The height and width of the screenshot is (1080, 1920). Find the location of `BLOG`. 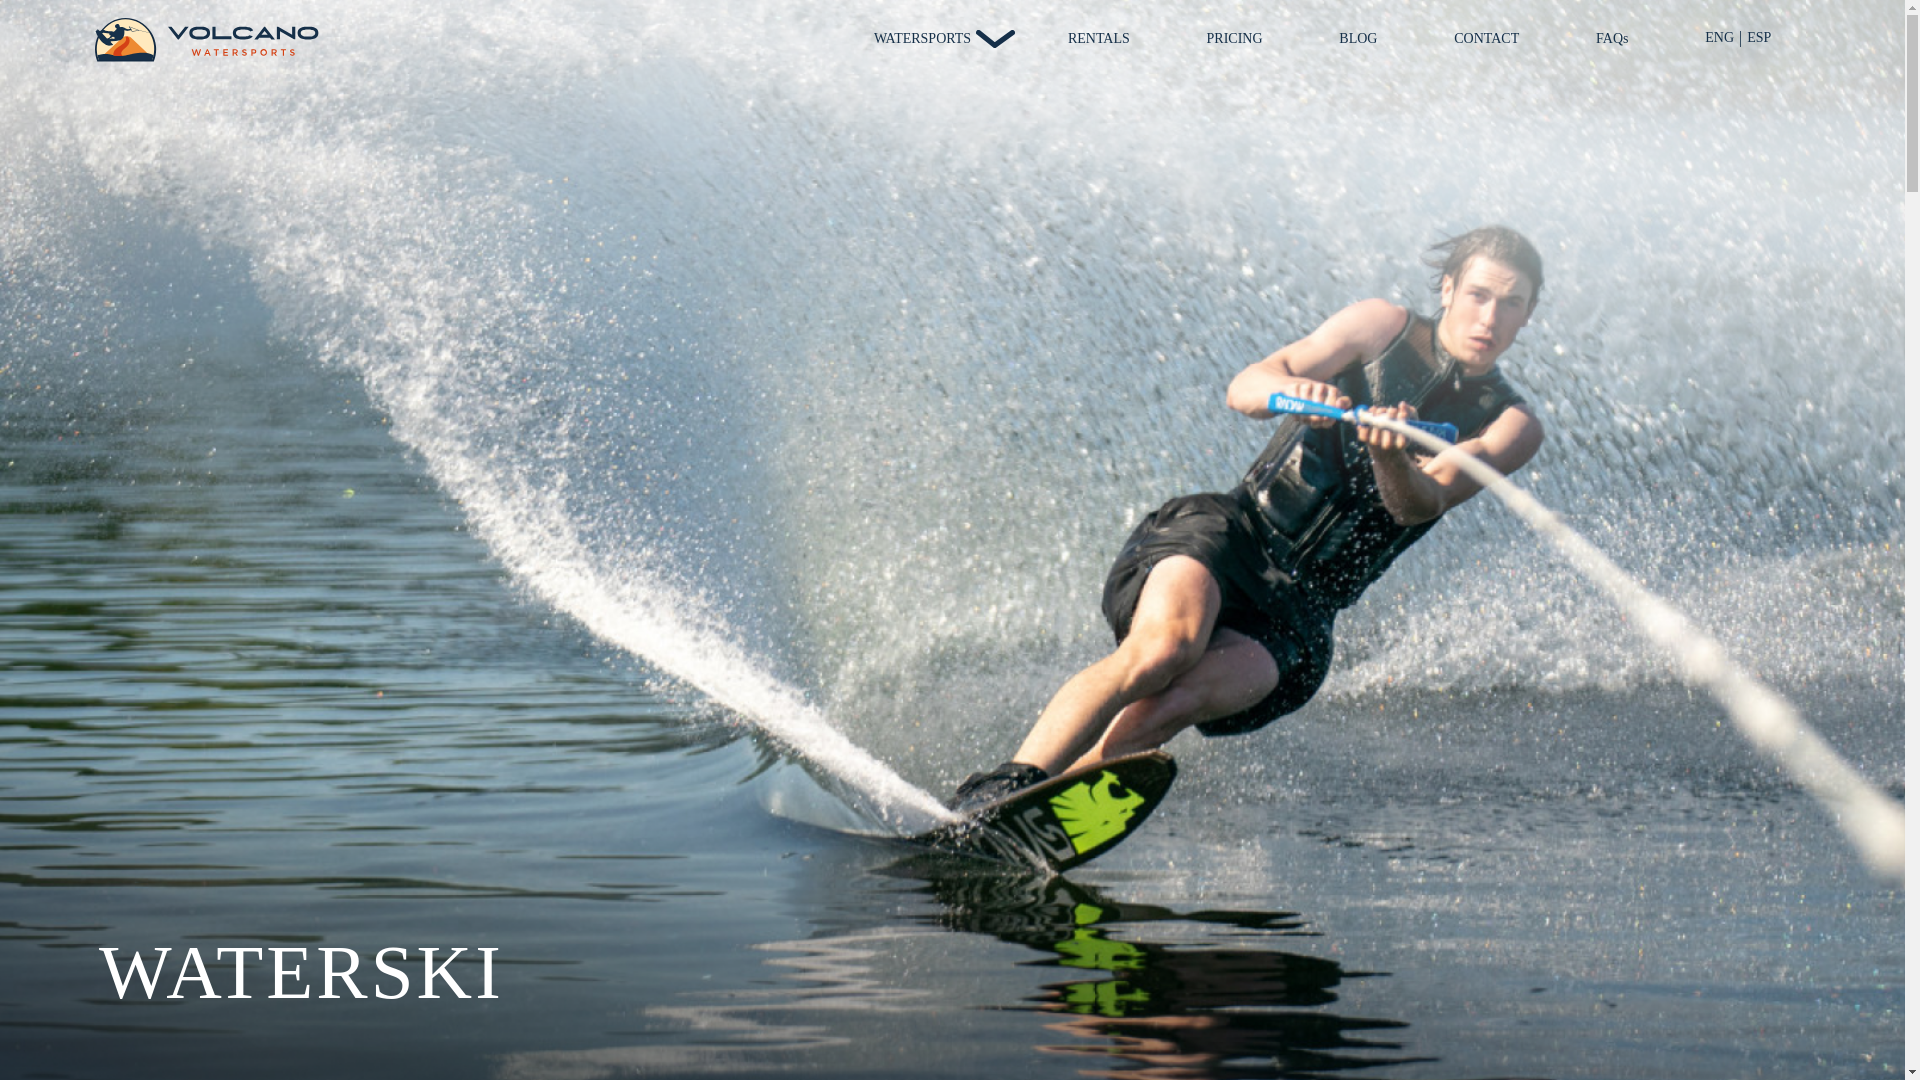

BLOG is located at coordinates (1357, 40).